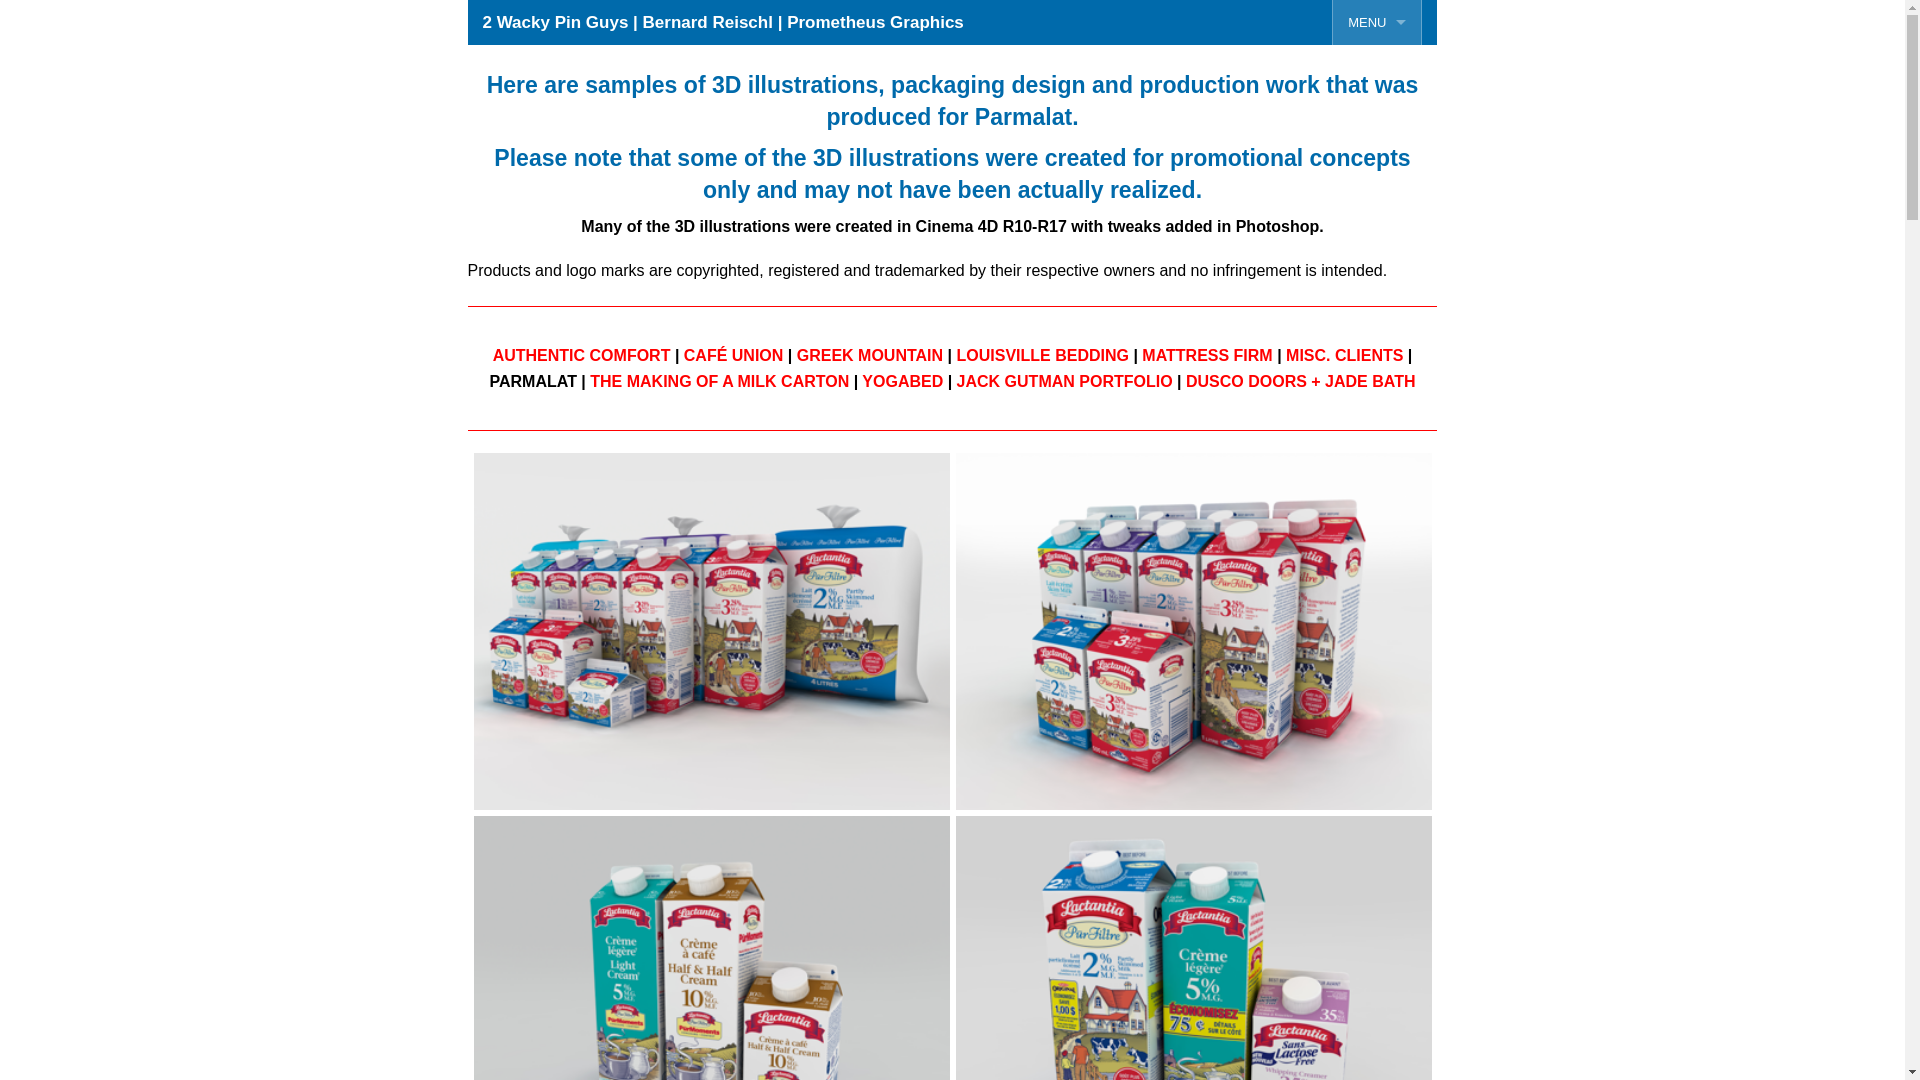 Image resolution: width=1920 pixels, height=1080 pixels. What do you see at coordinates (1207, 356) in the screenshot?
I see `MATTRESS FIRM` at bounding box center [1207, 356].